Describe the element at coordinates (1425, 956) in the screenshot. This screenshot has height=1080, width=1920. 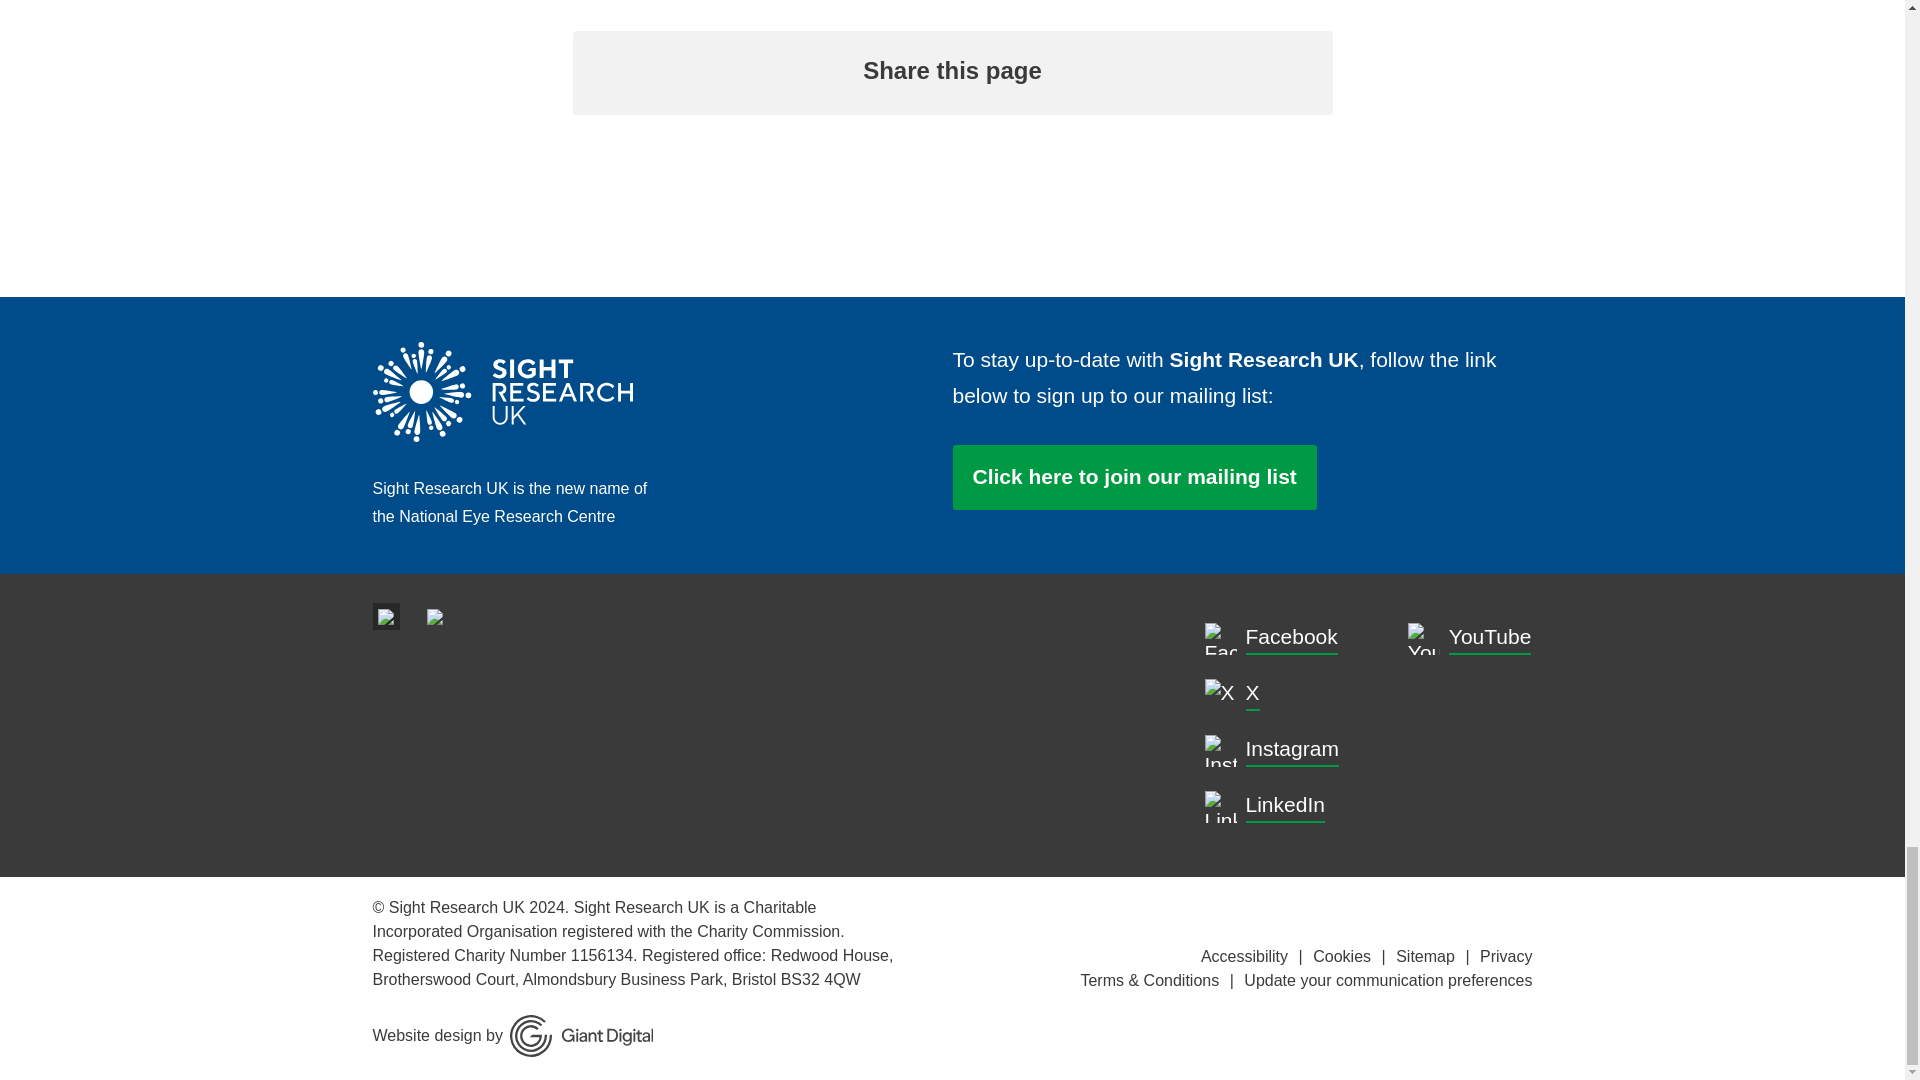
I see `Sitemap` at that location.